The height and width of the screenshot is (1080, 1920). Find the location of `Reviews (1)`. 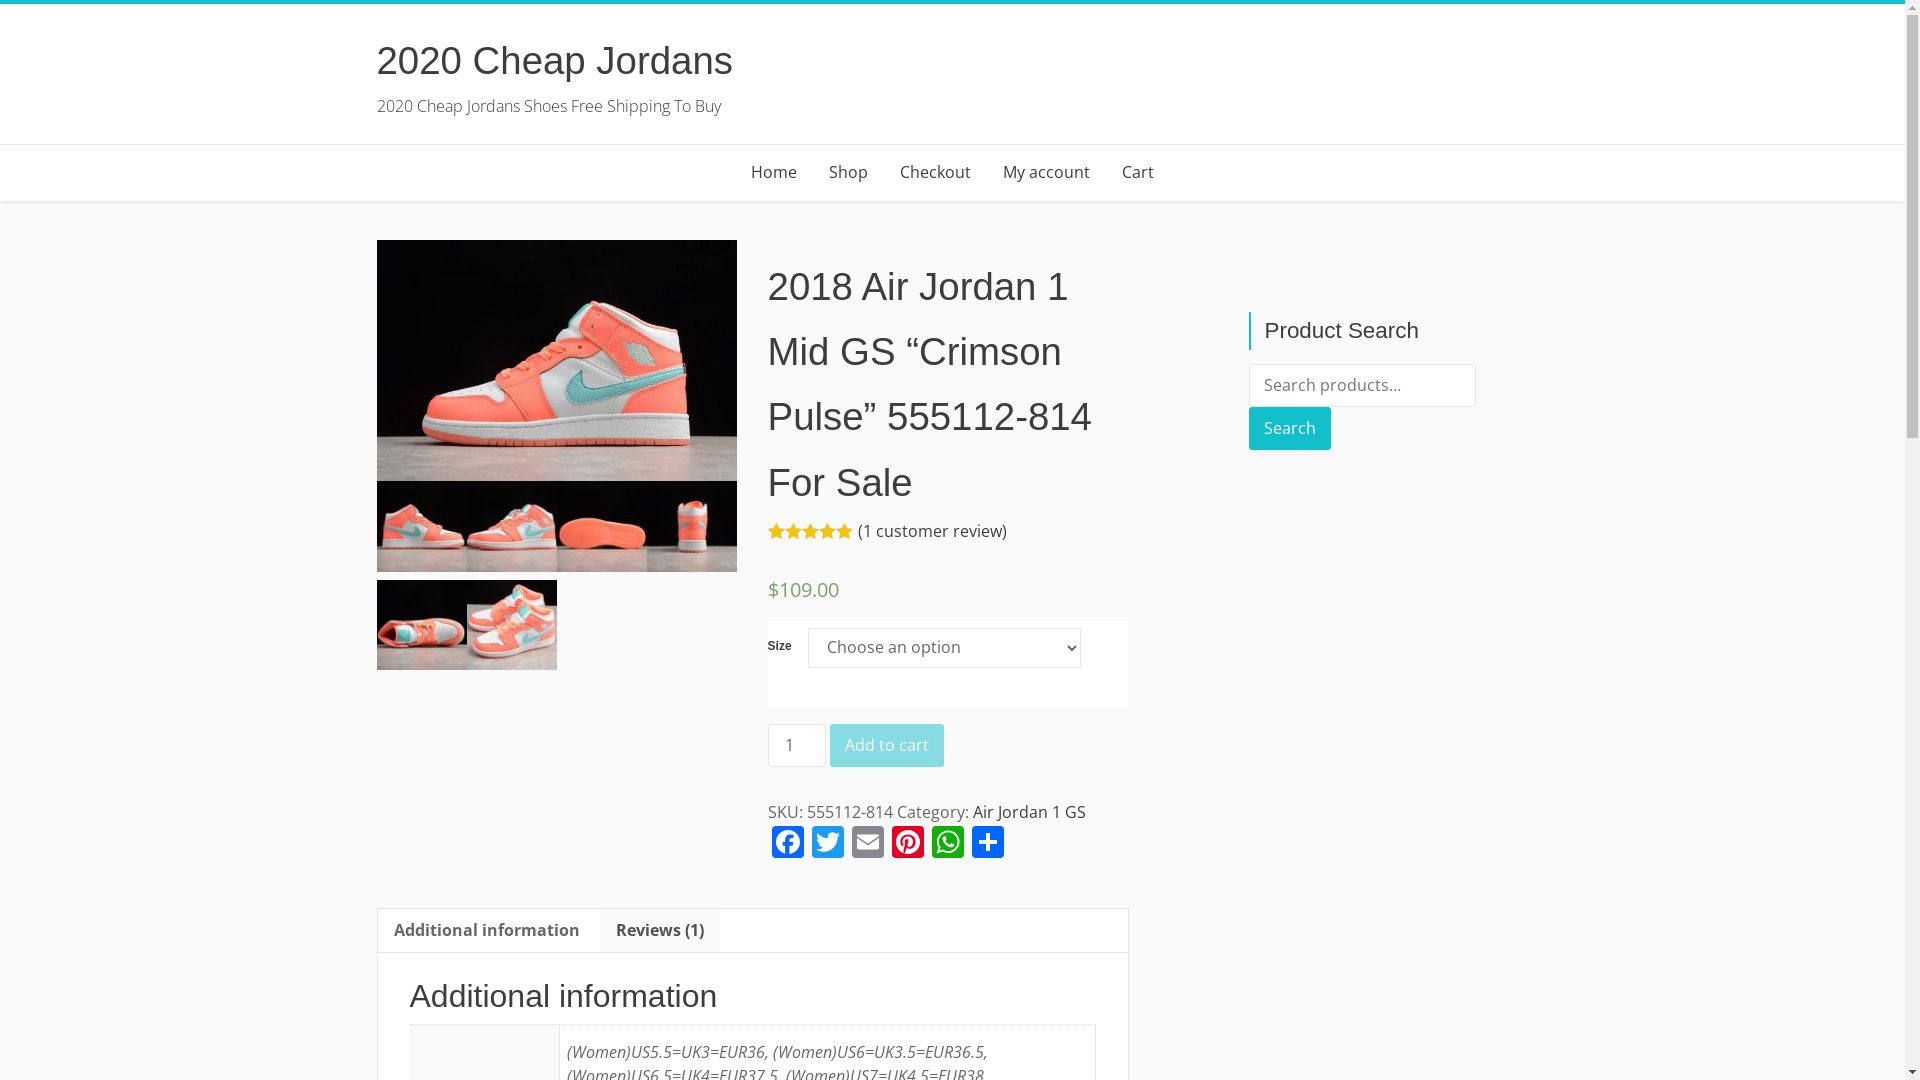

Reviews (1) is located at coordinates (660, 930).